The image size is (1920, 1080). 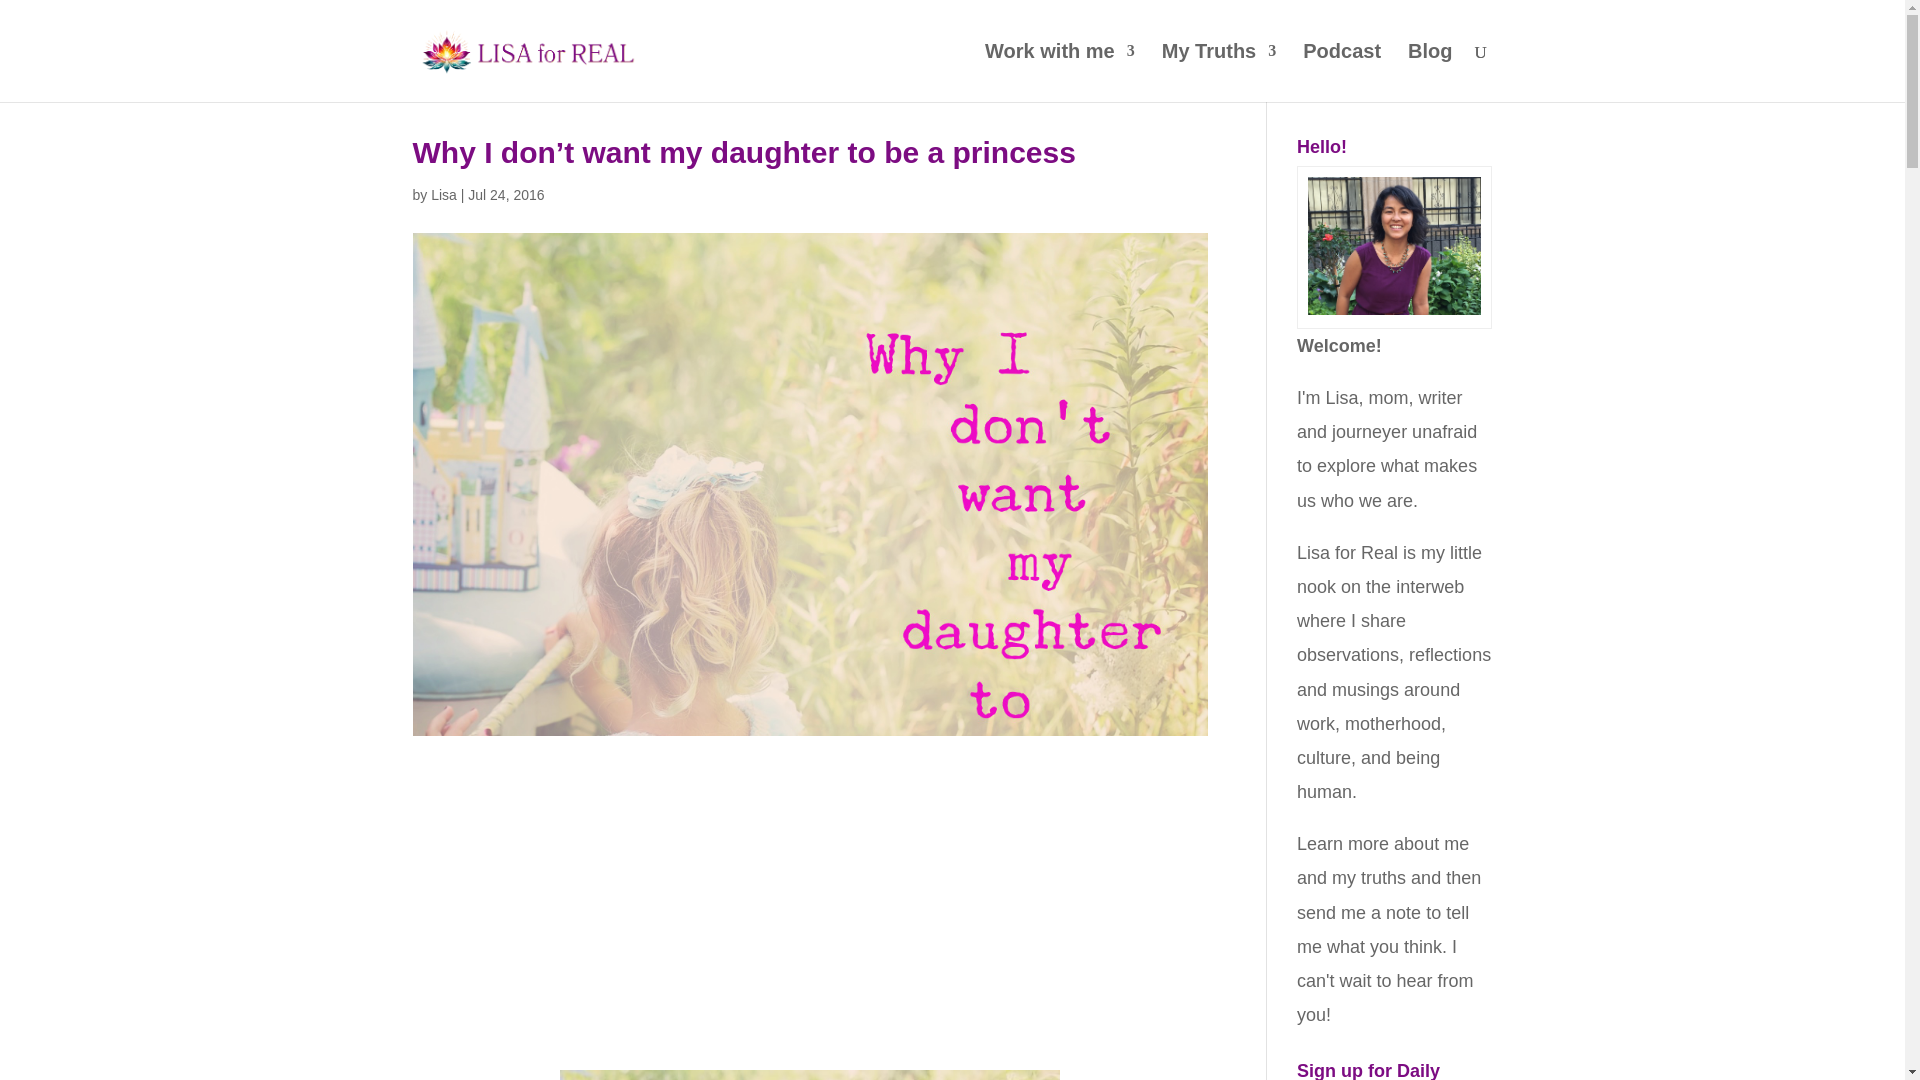 I want to click on Blog, so click(x=1429, y=72).